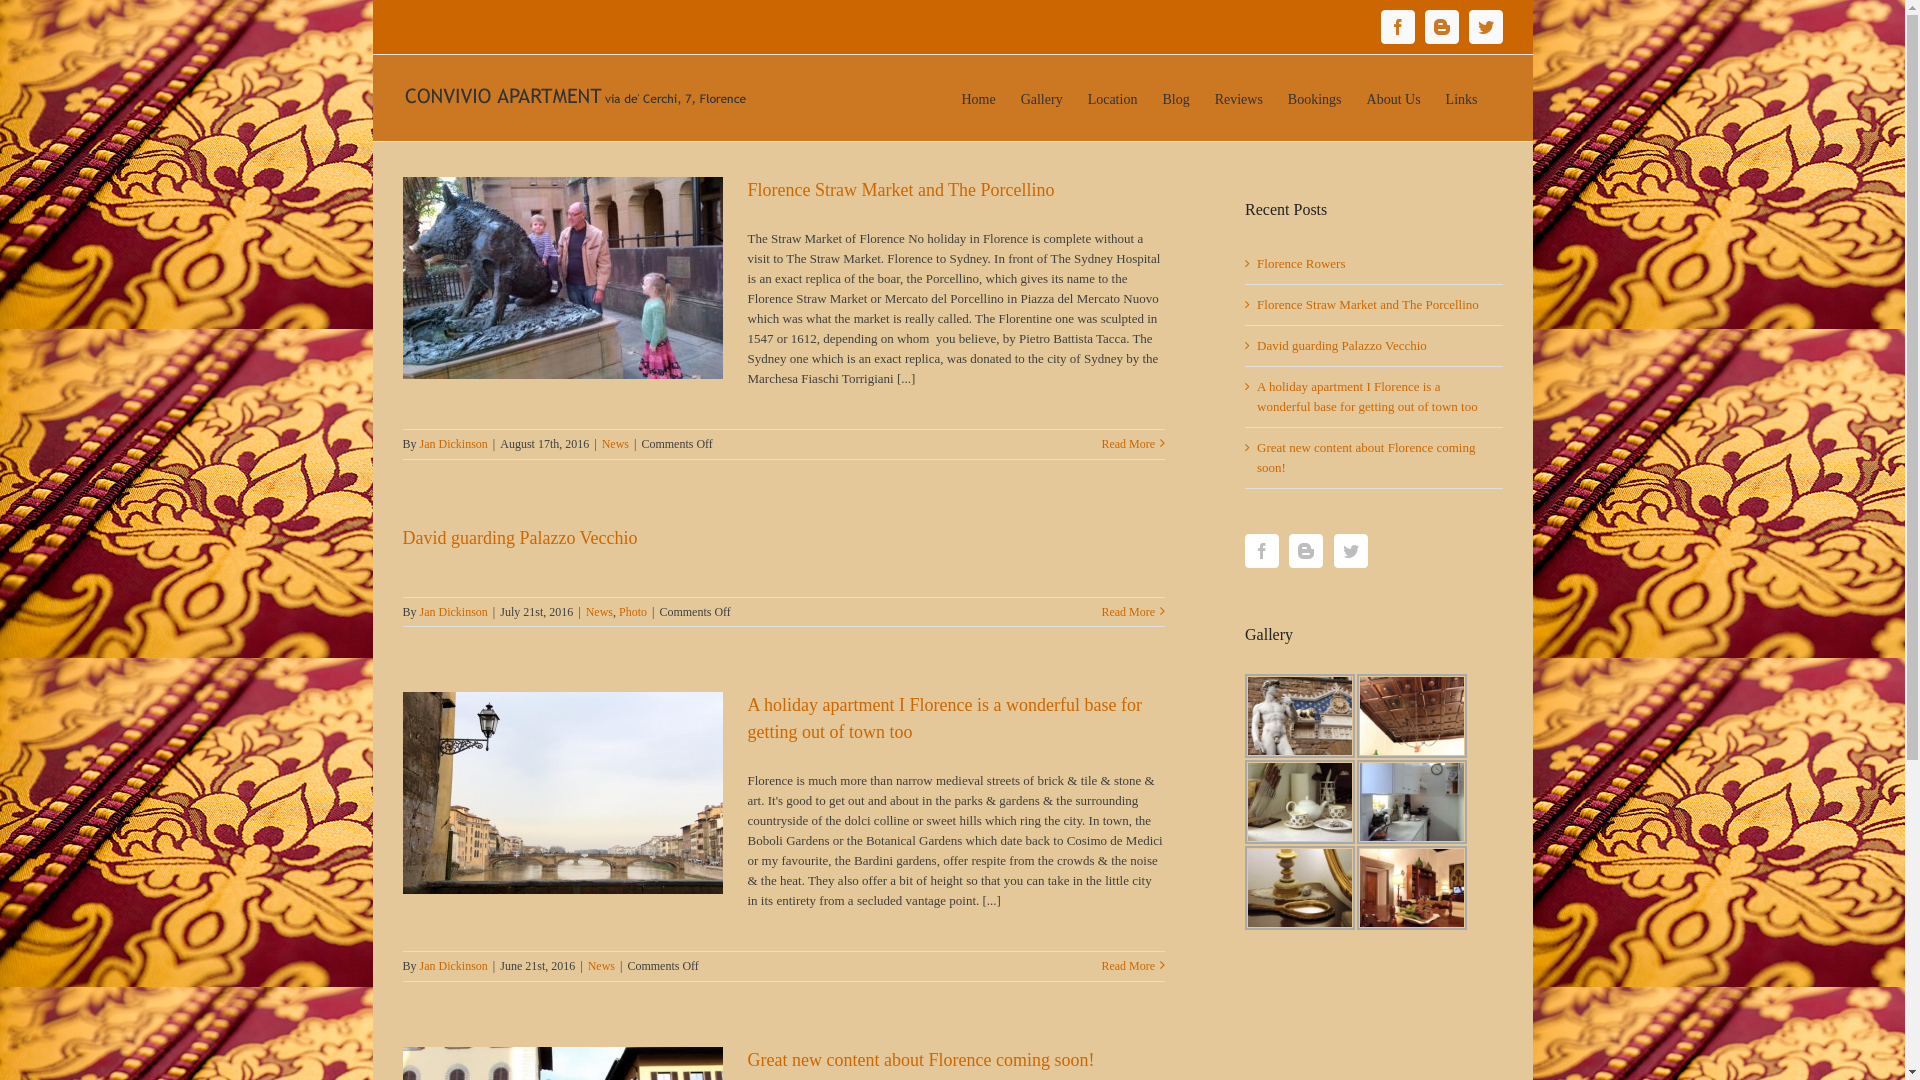 The image size is (1920, 1080). I want to click on Links, so click(1462, 98).